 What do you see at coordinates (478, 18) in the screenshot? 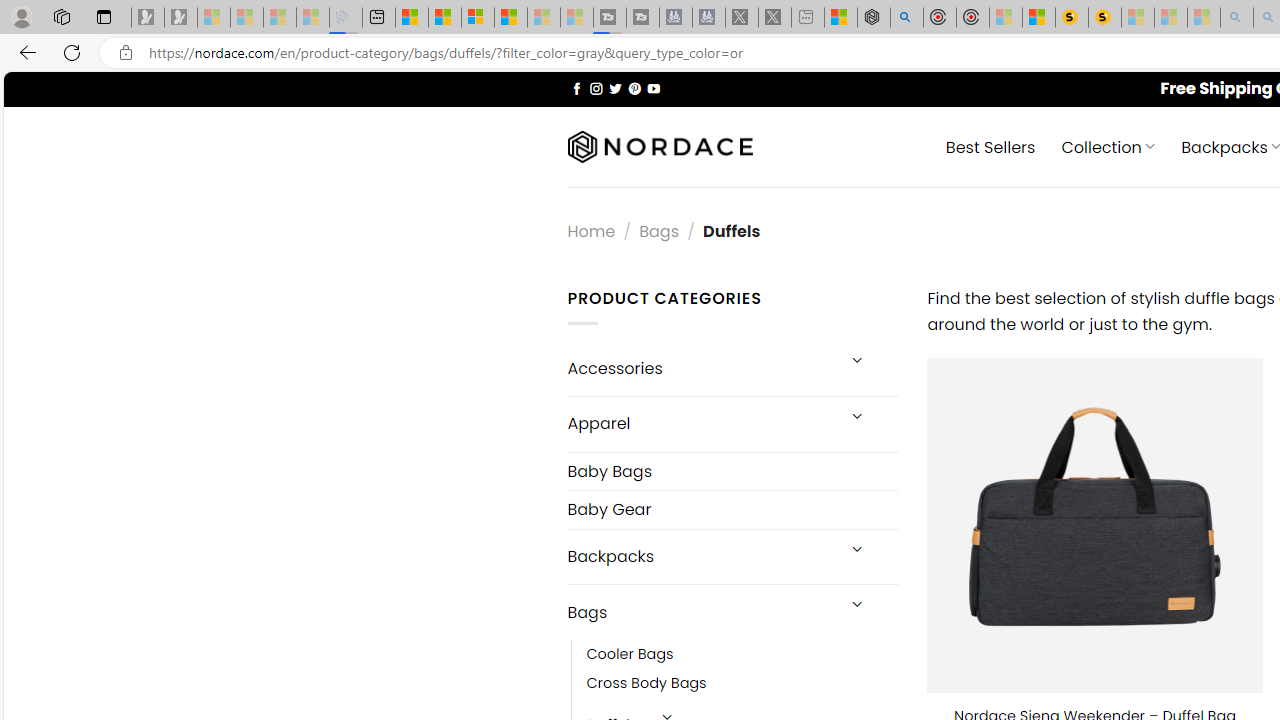
I see `Overview` at bounding box center [478, 18].